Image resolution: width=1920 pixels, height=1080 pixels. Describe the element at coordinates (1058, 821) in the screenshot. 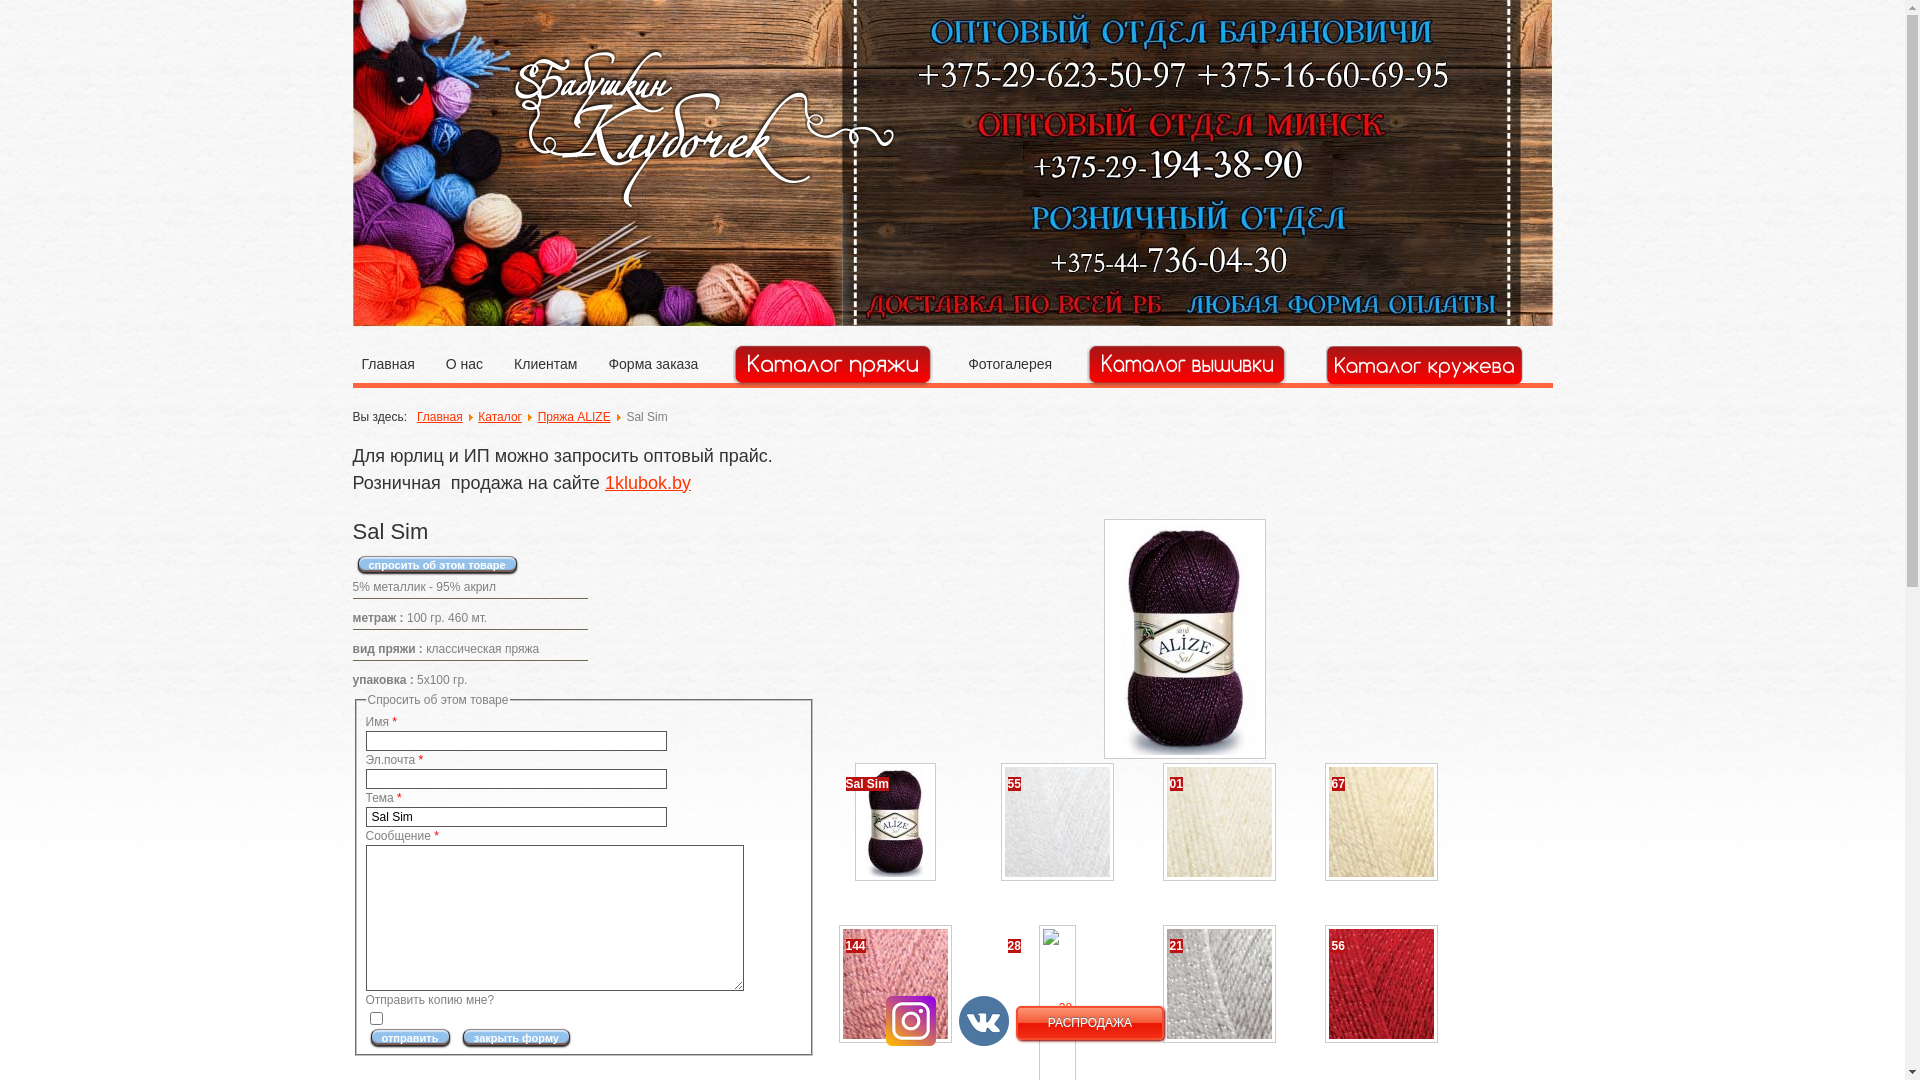

I see `55` at that location.